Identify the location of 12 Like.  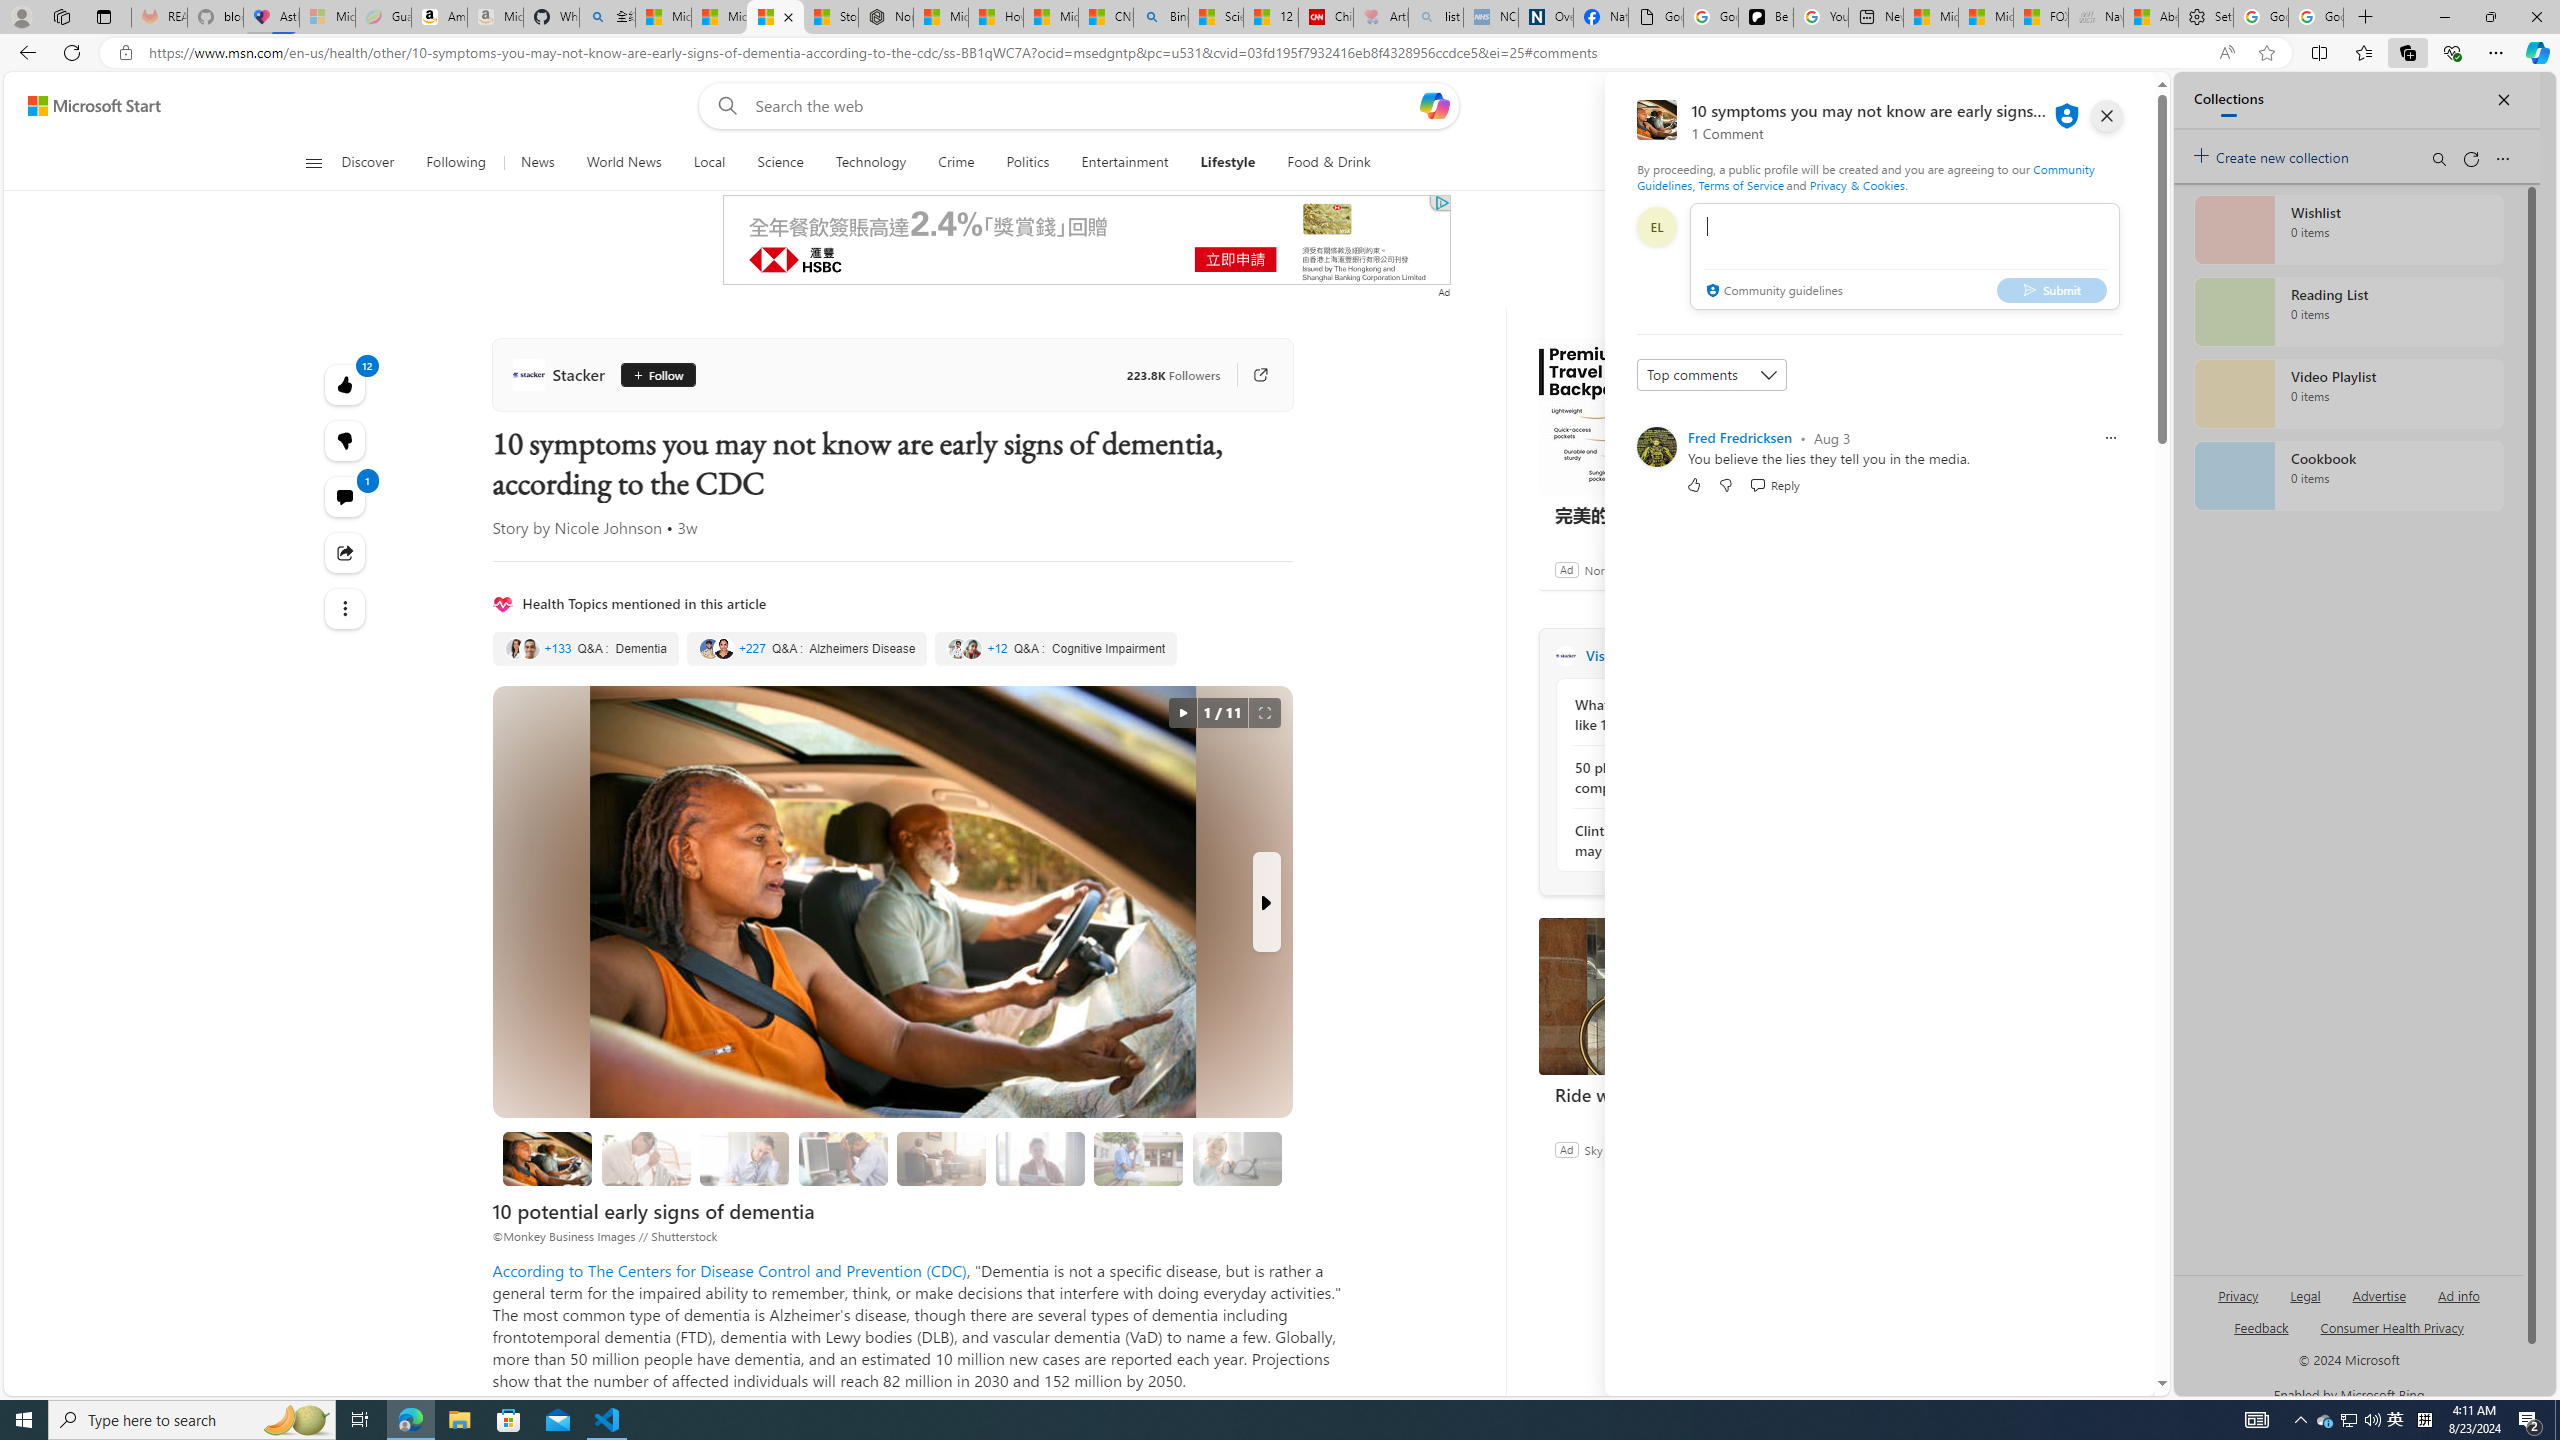
(346, 384).